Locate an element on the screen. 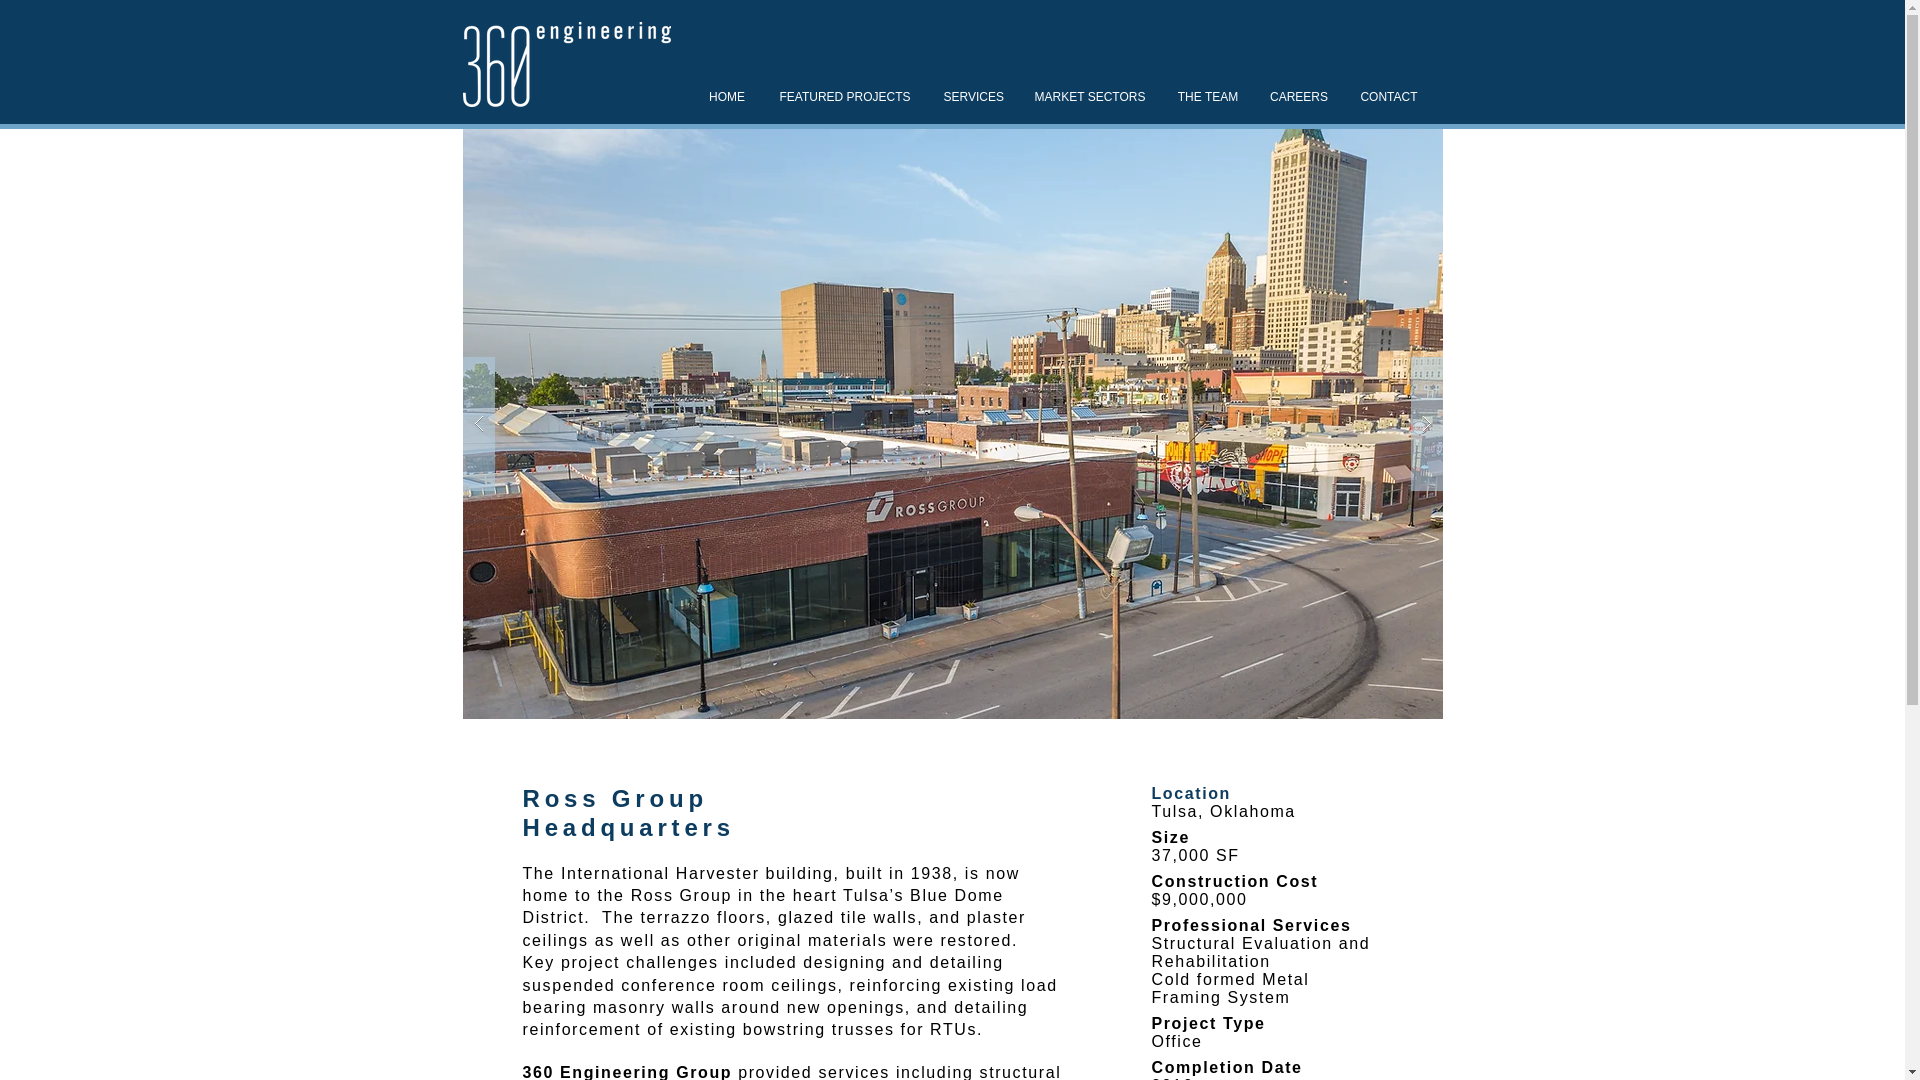  MARKET SECTORS is located at coordinates (1089, 96).